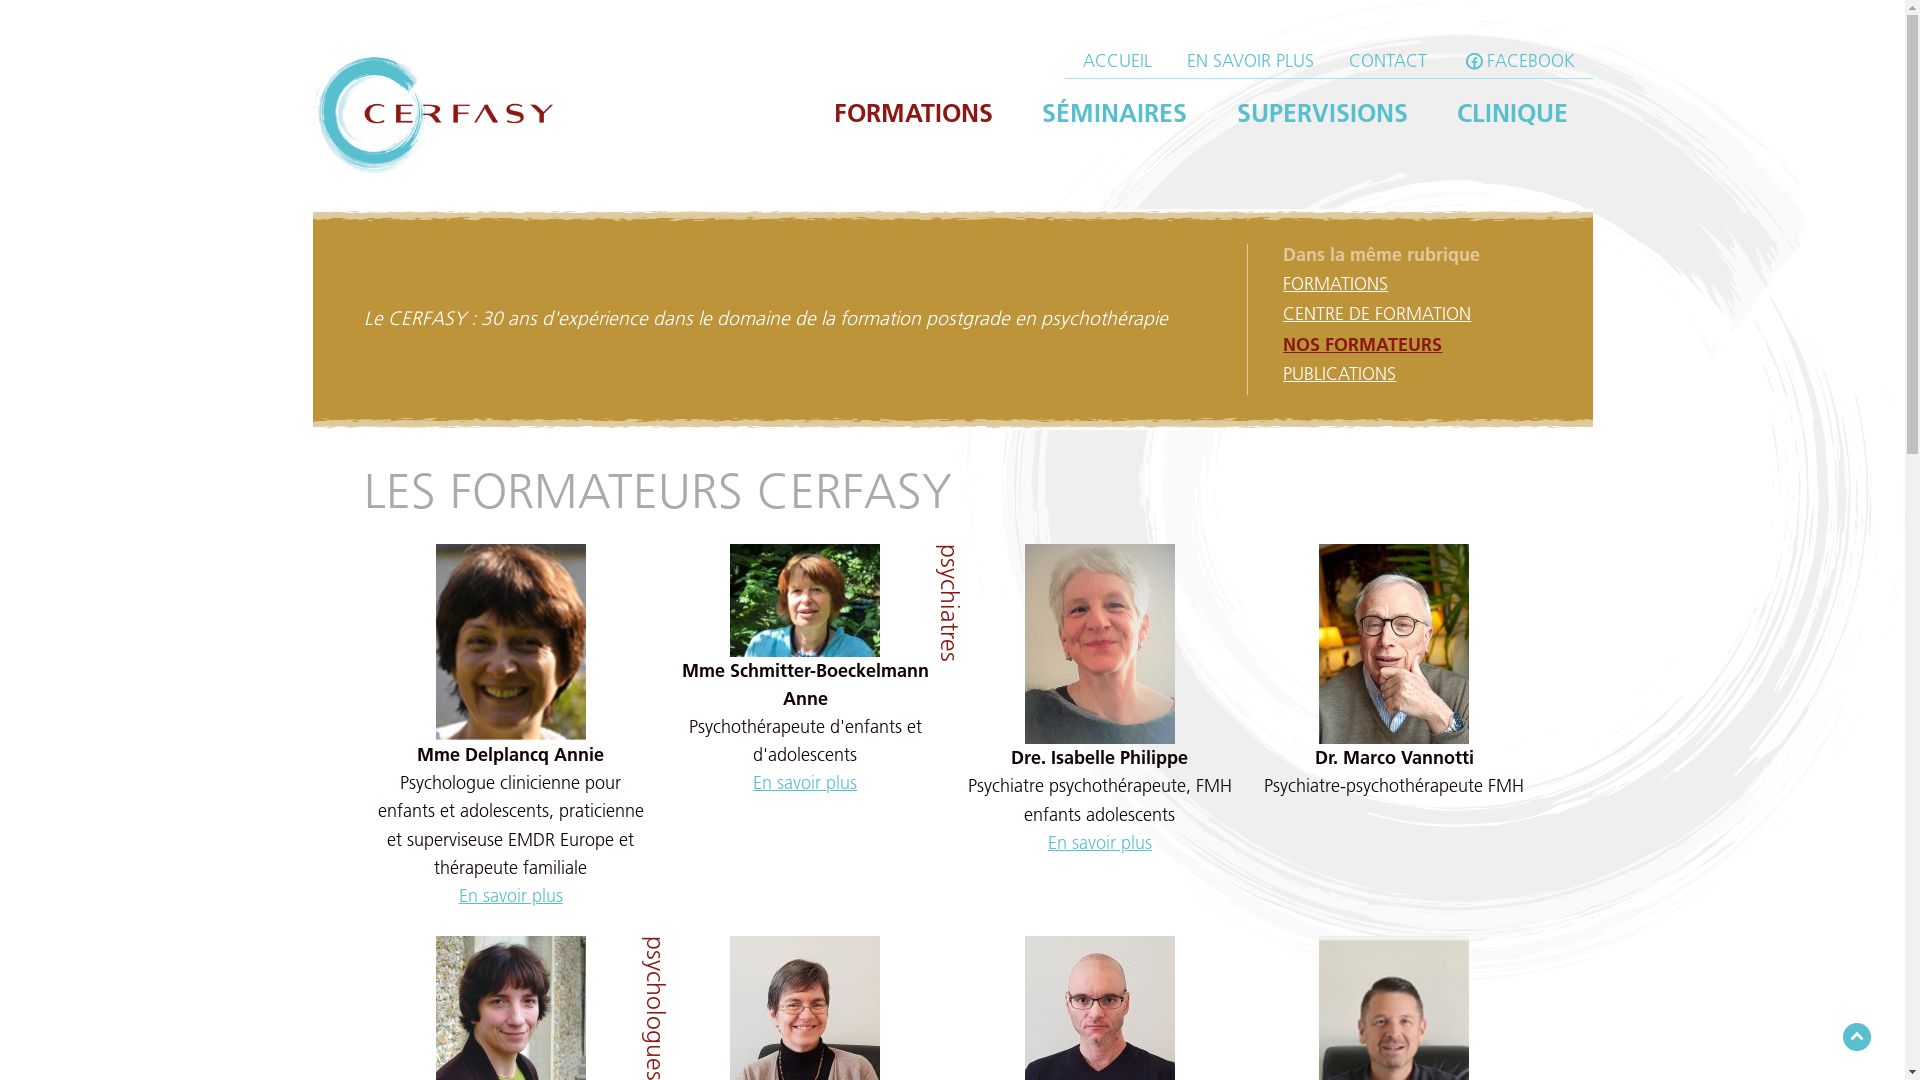  Describe the element at coordinates (1512, 113) in the screenshot. I see `CLINIQUE` at that location.